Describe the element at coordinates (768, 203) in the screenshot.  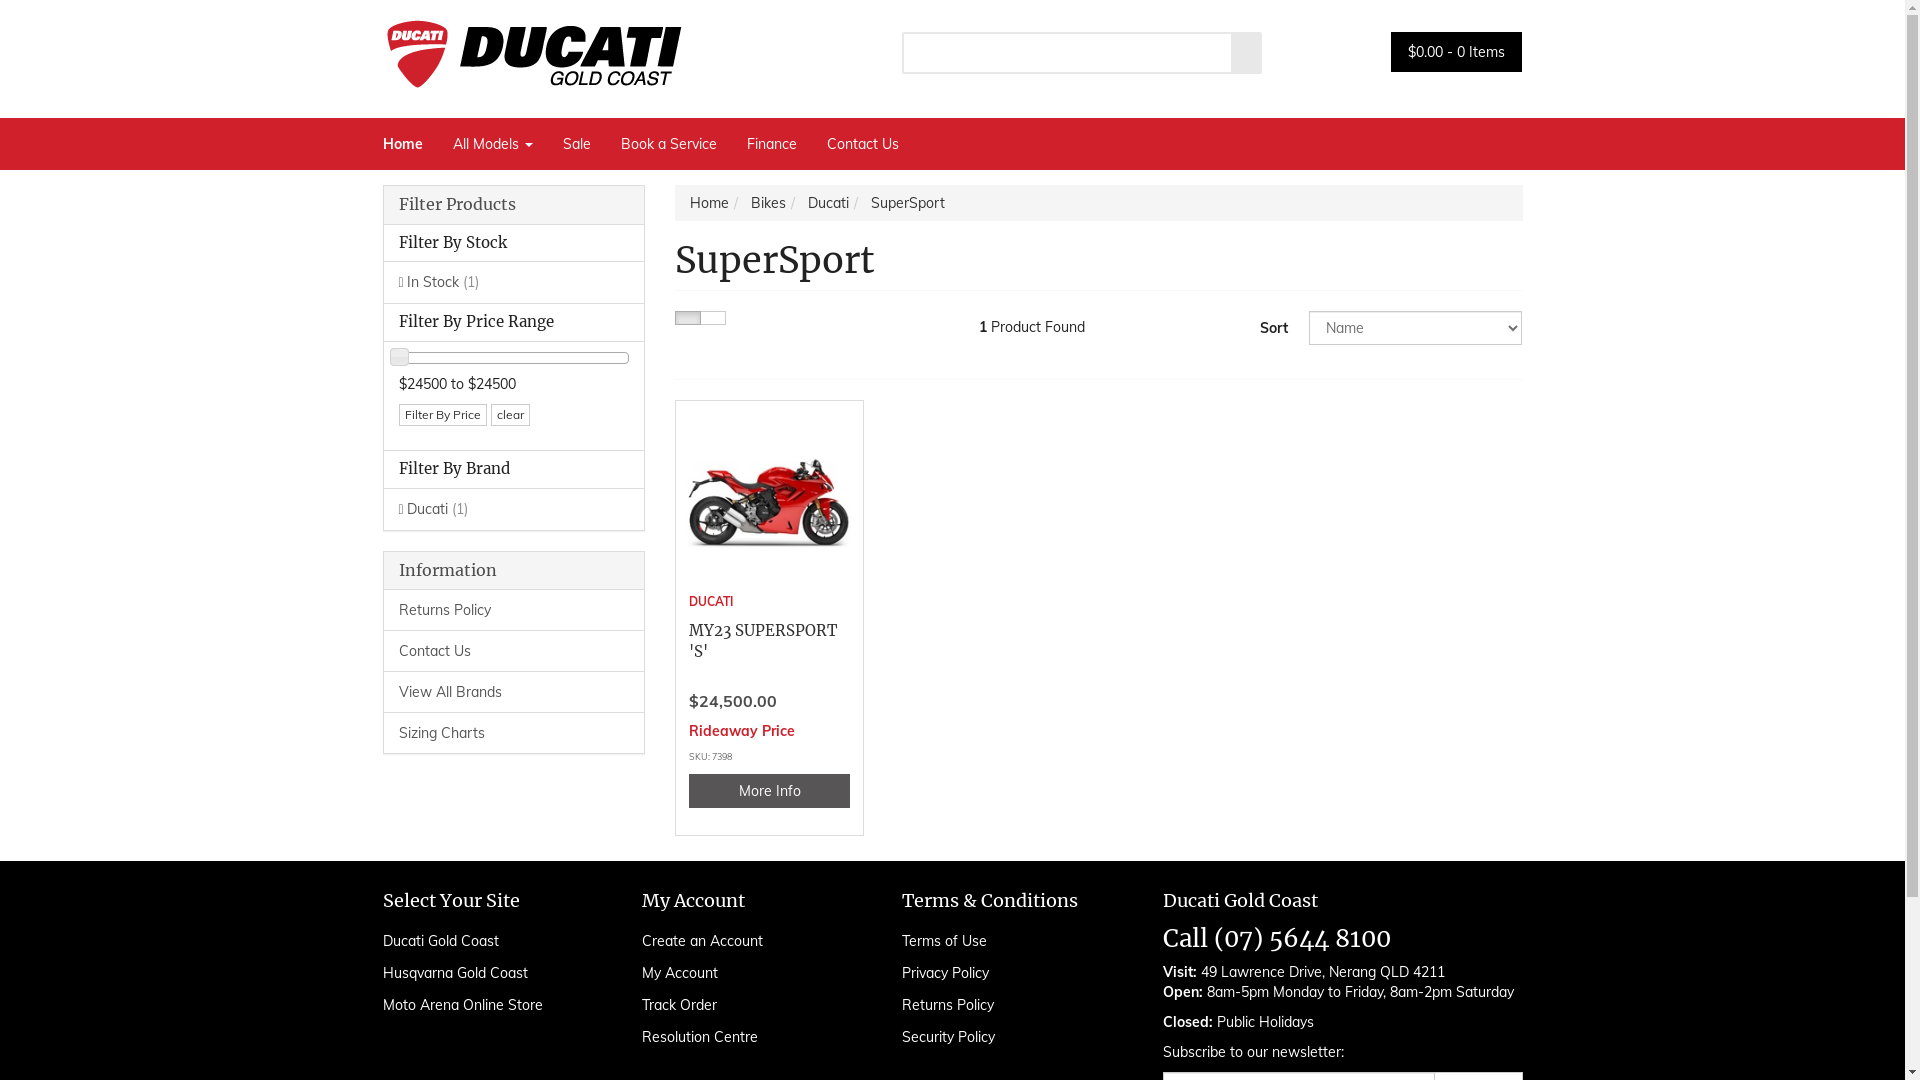
I see `Bikes` at that location.